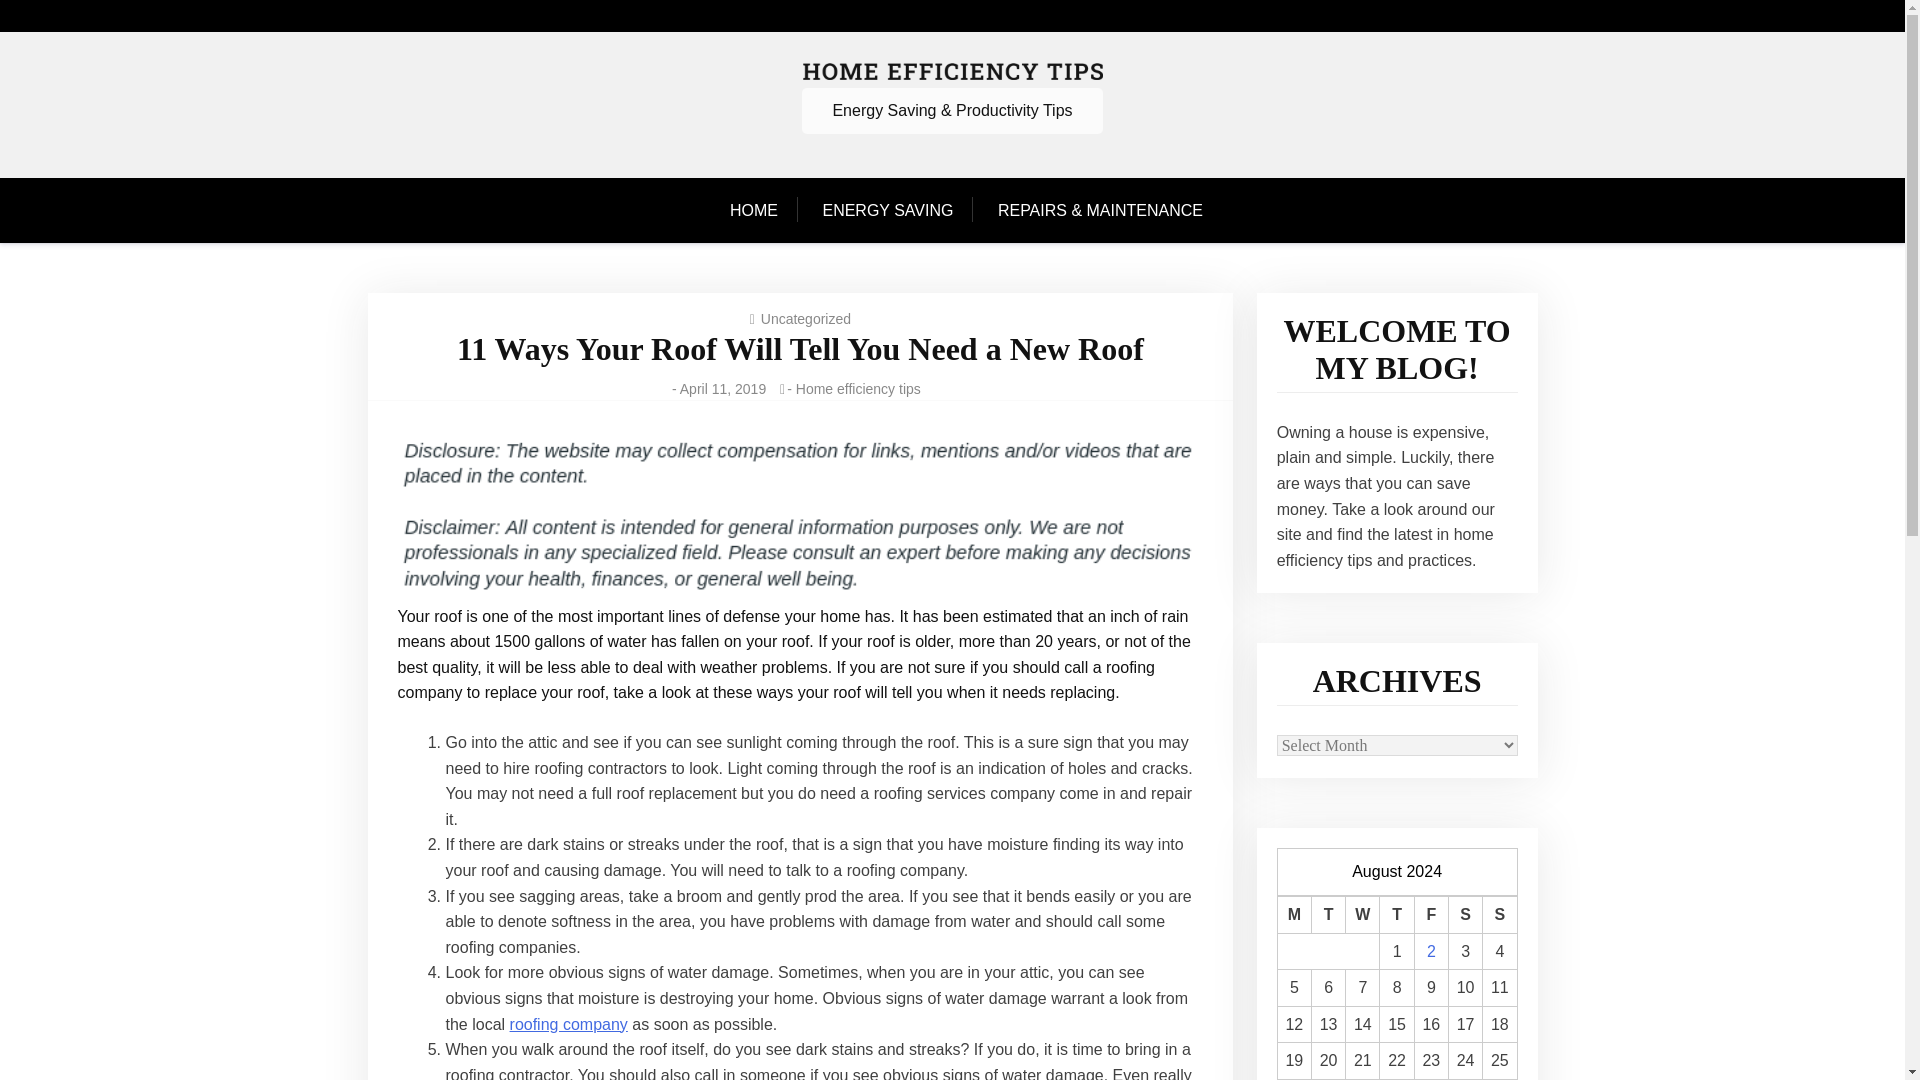  I want to click on April 11, 2019, so click(722, 389).